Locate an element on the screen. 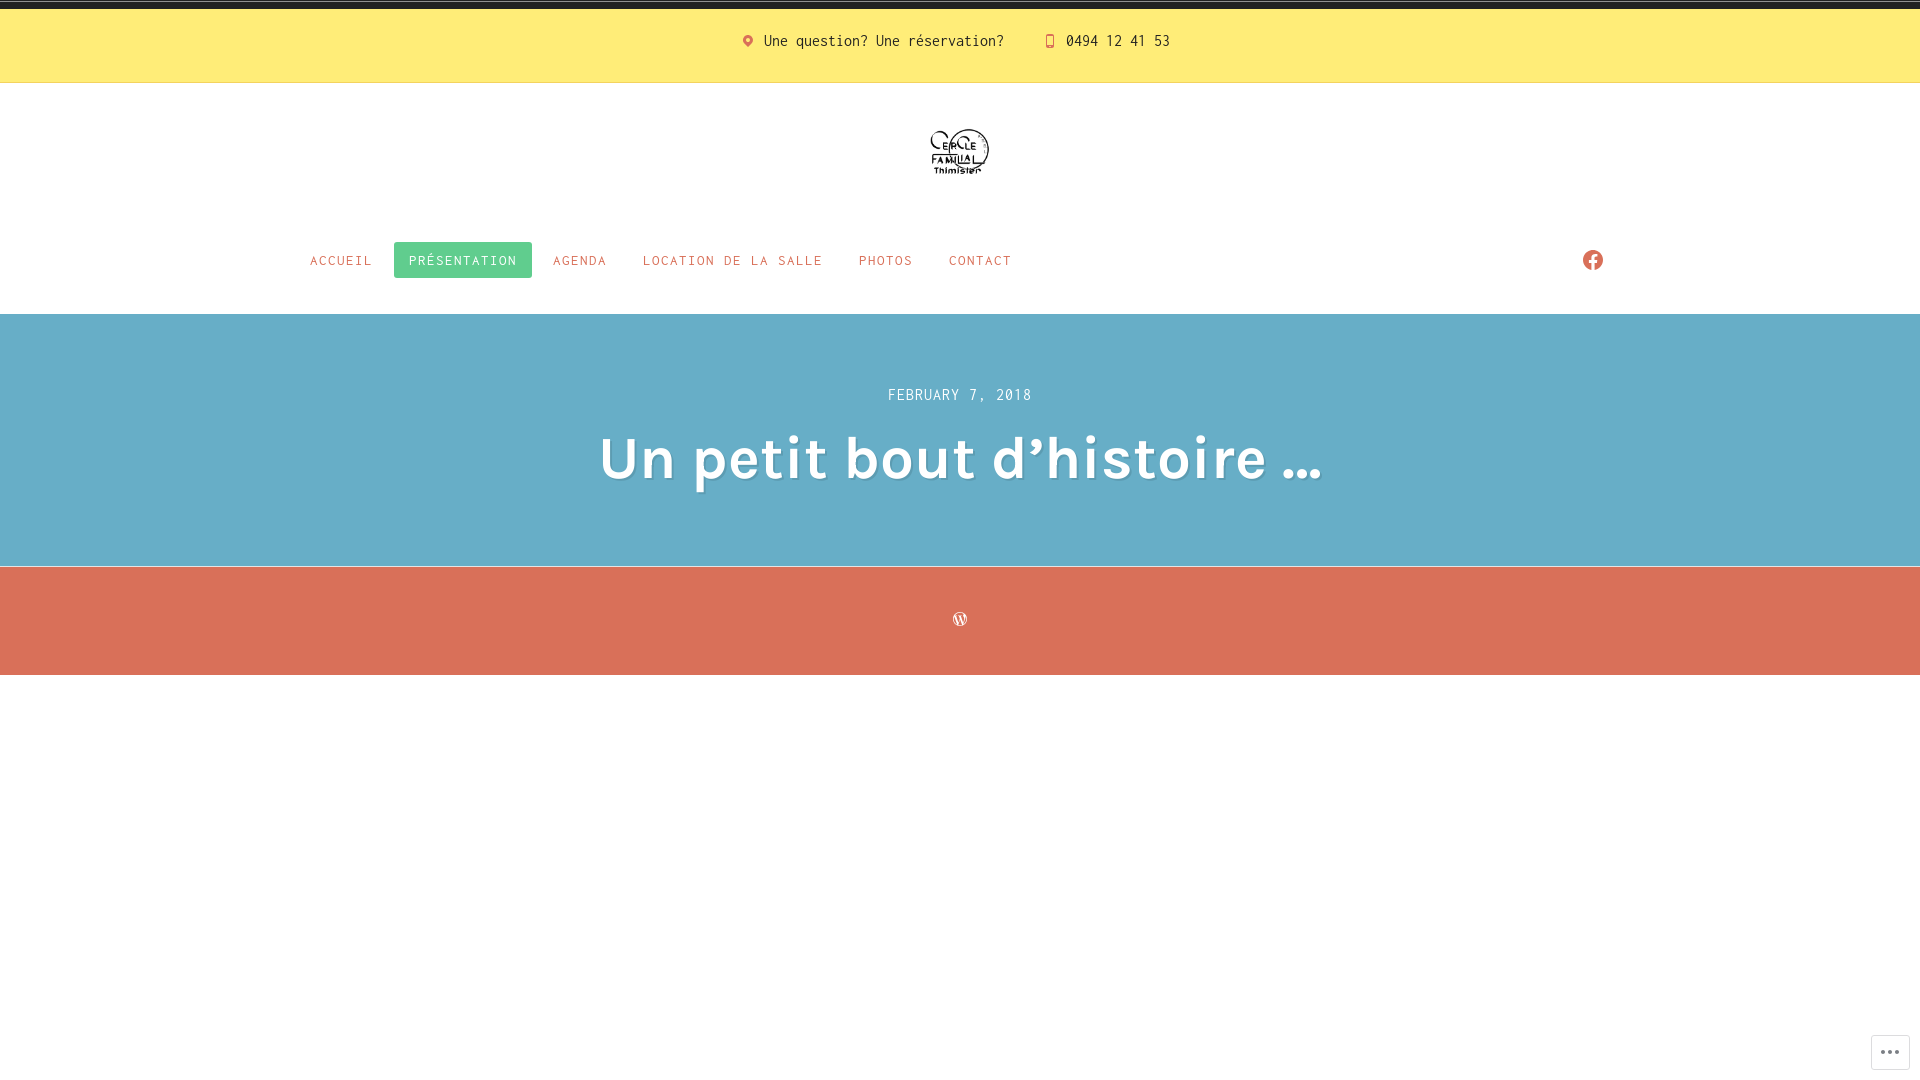  ACCUEIL is located at coordinates (342, 260).